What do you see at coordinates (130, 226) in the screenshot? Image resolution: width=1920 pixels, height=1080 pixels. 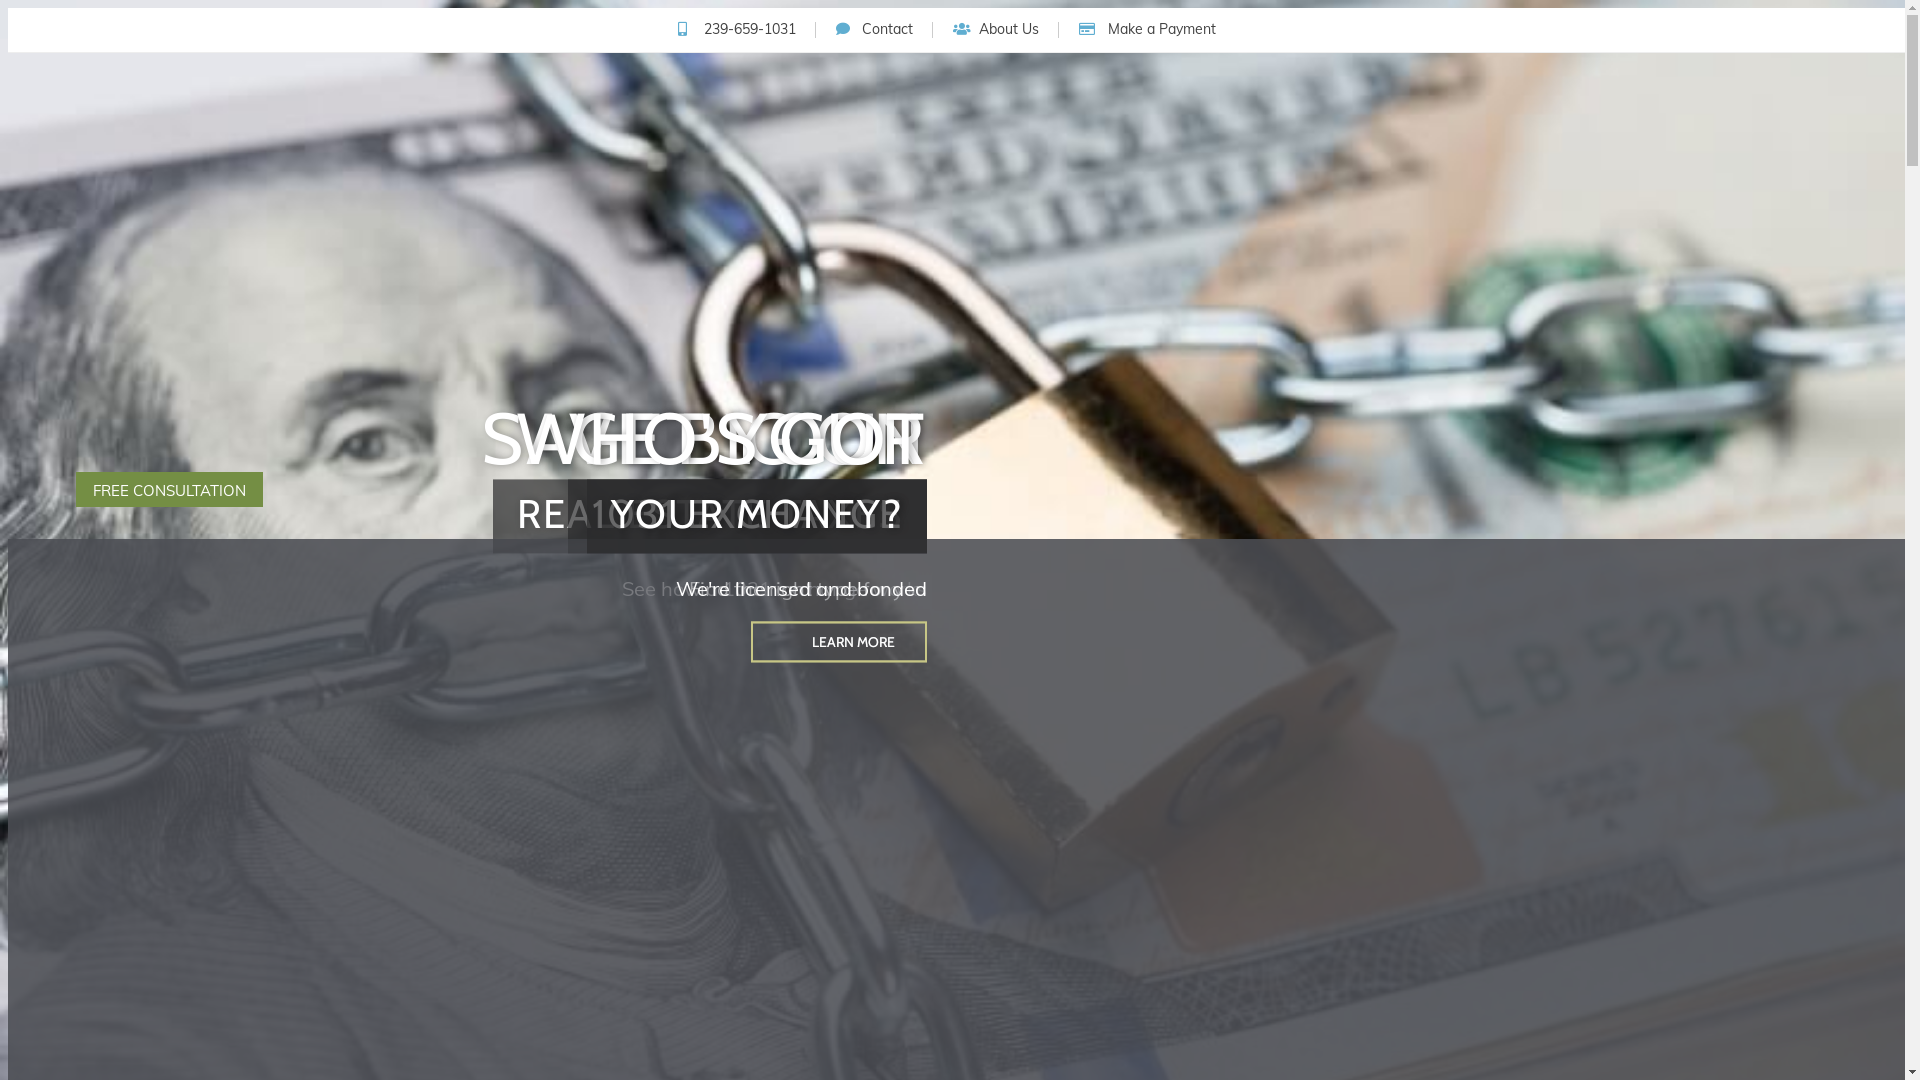 I see `1031 Exchange` at bounding box center [130, 226].